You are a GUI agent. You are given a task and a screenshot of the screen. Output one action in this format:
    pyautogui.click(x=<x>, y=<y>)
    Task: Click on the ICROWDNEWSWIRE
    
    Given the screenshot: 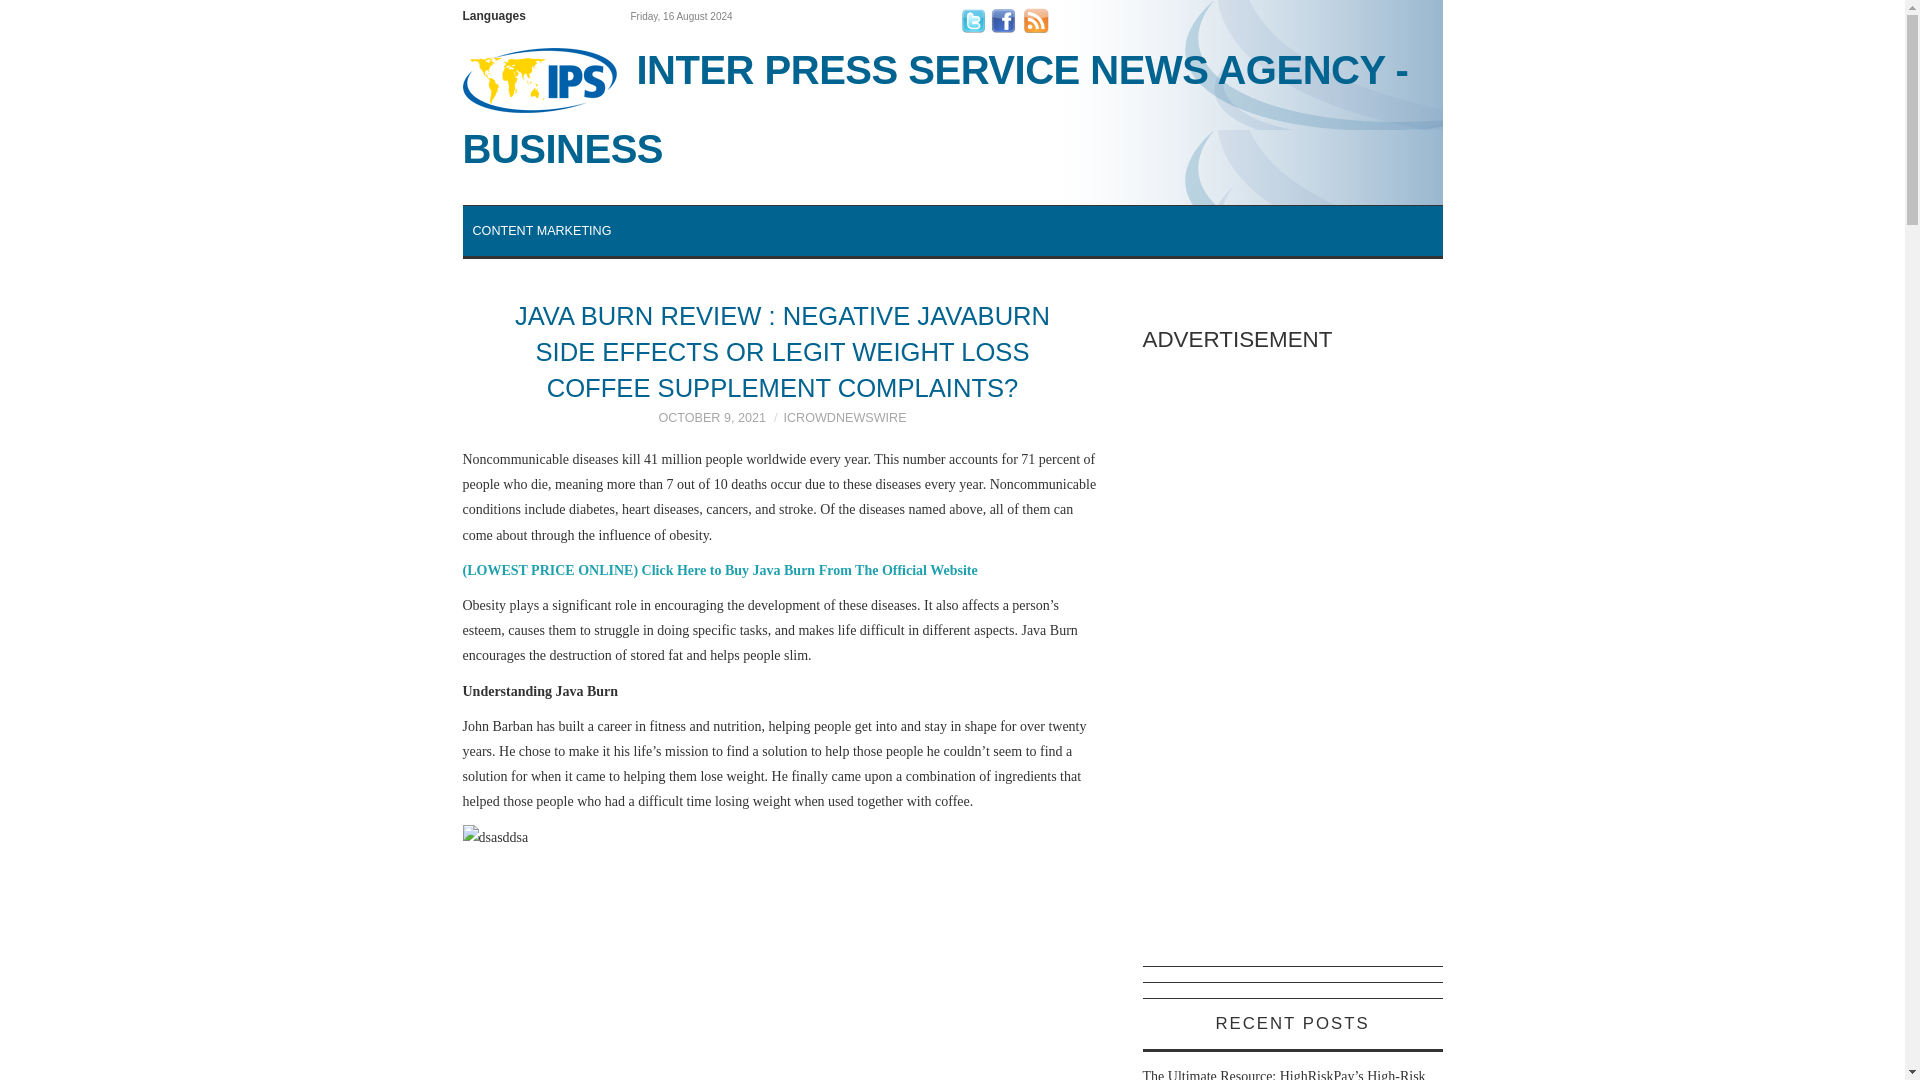 What is the action you would take?
    pyautogui.click(x=844, y=418)
    